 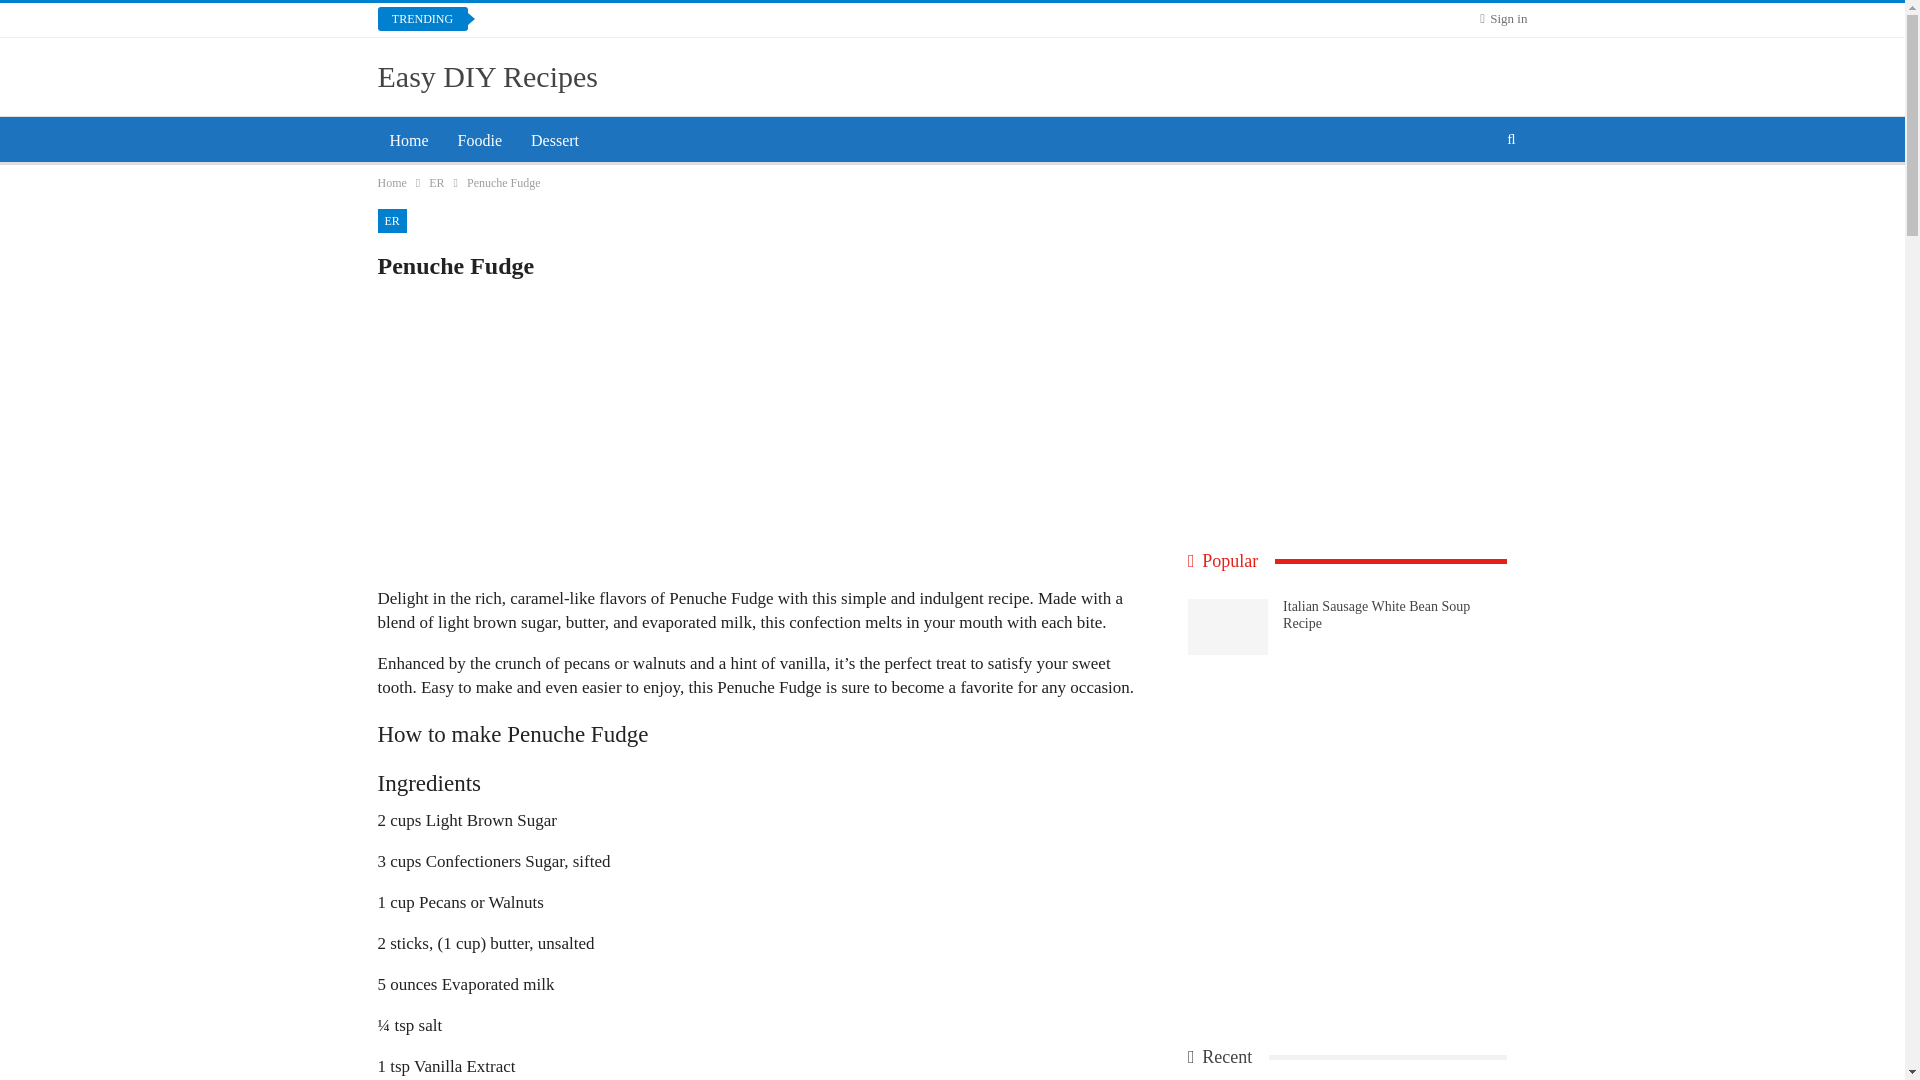 I want to click on Sign in, so click(x=1503, y=18).